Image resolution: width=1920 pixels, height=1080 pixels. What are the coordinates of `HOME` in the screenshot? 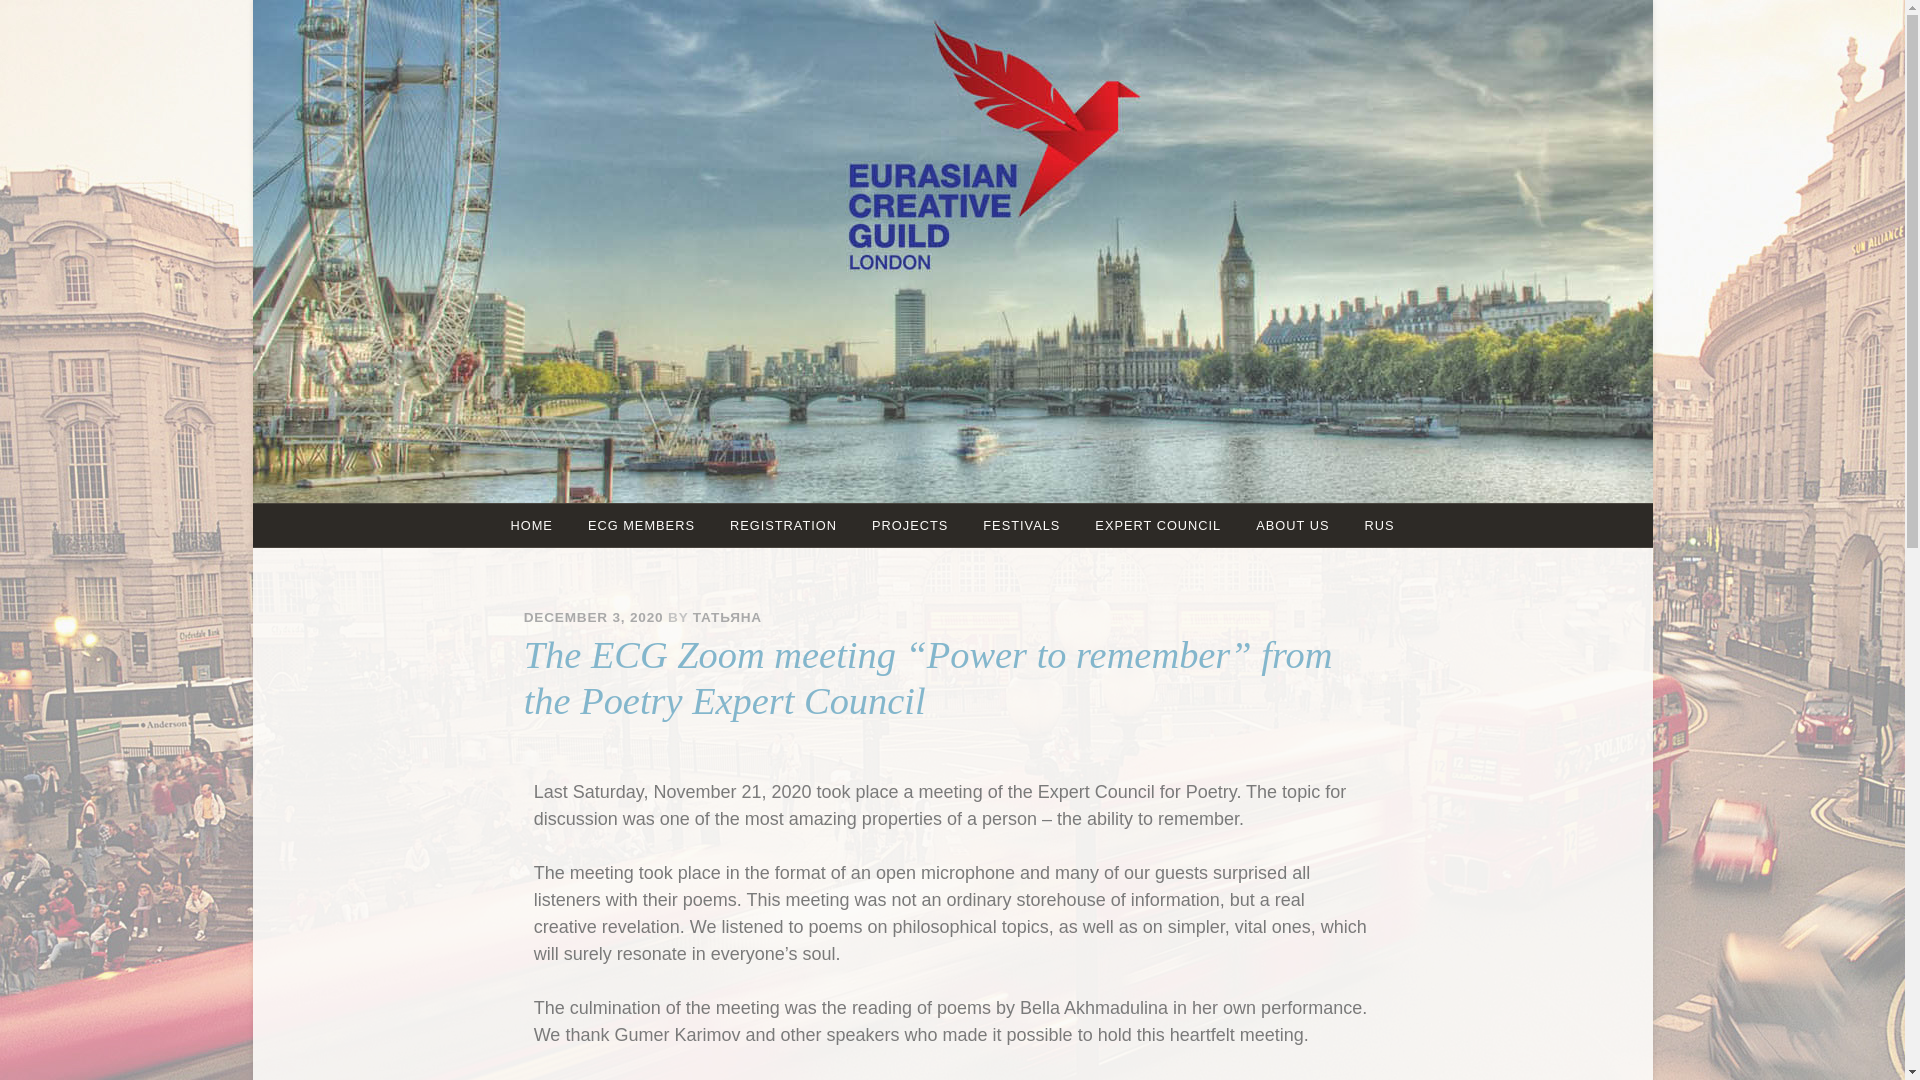 It's located at (532, 525).